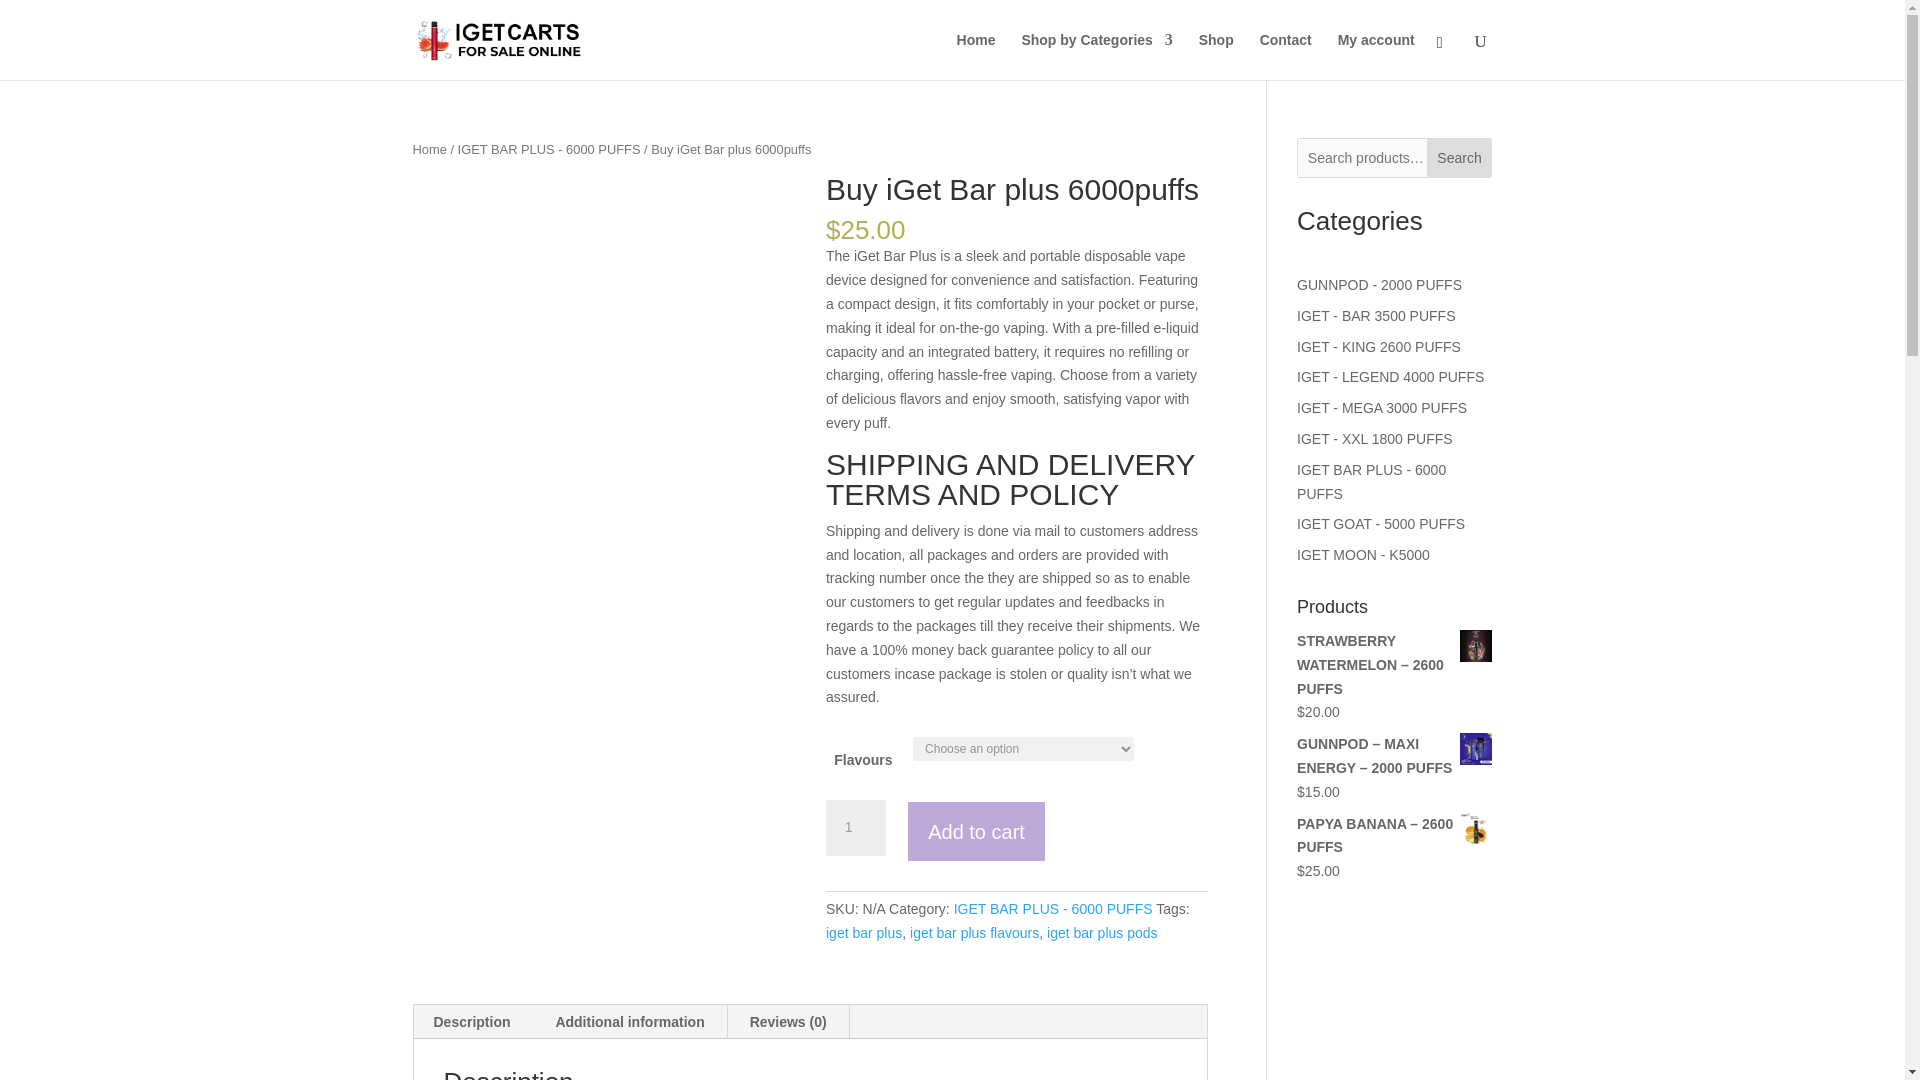  Describe the element at coordinates (1054, 908) in the screenshot. I see `IGET BAR PLUS - 6000 PUFFS` at that location.